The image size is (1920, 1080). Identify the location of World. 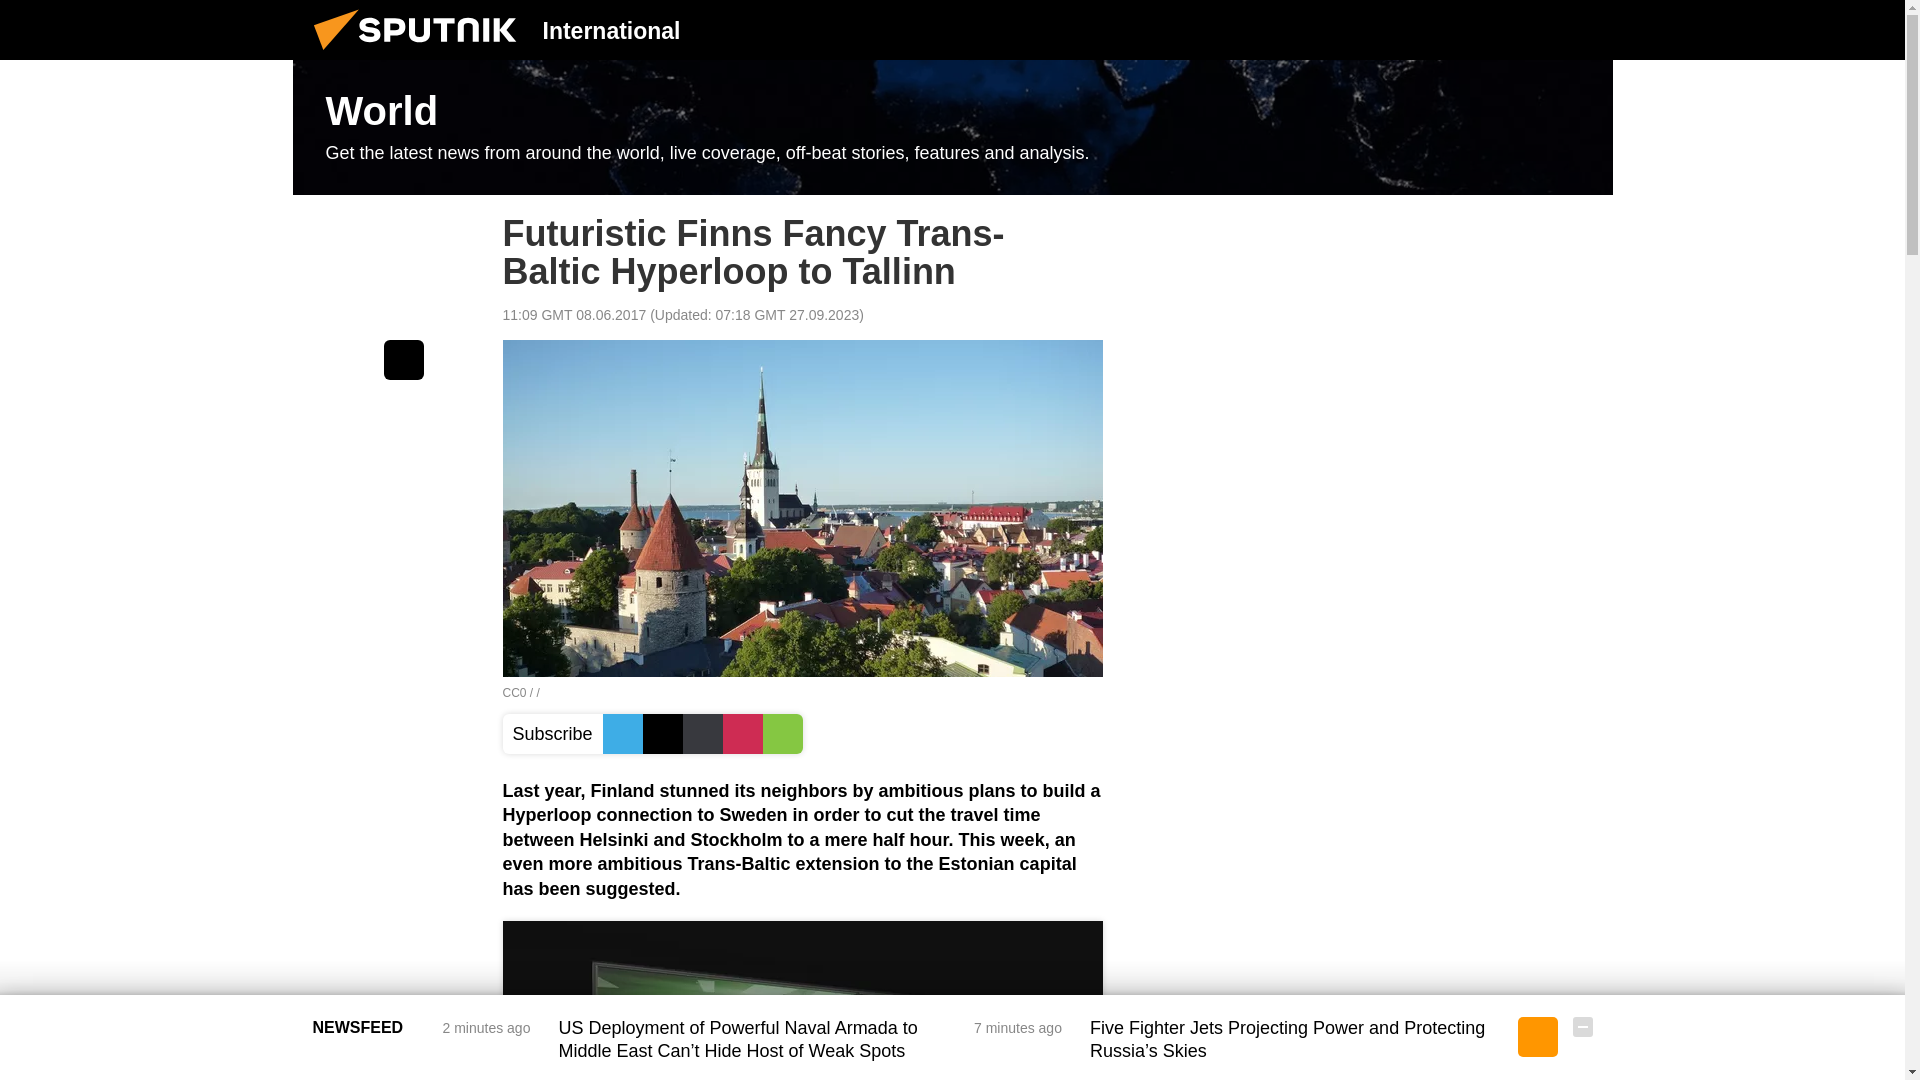
(952, 128).